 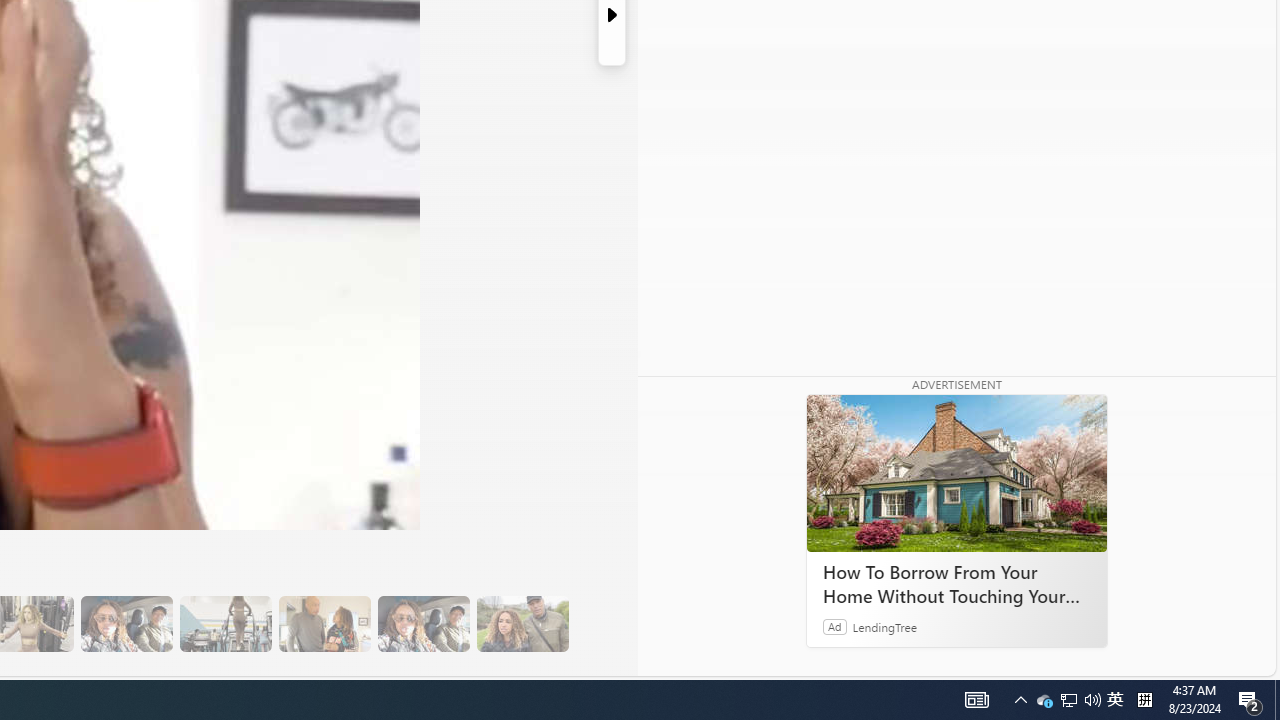 What do you see at coordinates (1200, 660) in the screenshot?
I see `Feedback` at bounding box center [1200, 660].